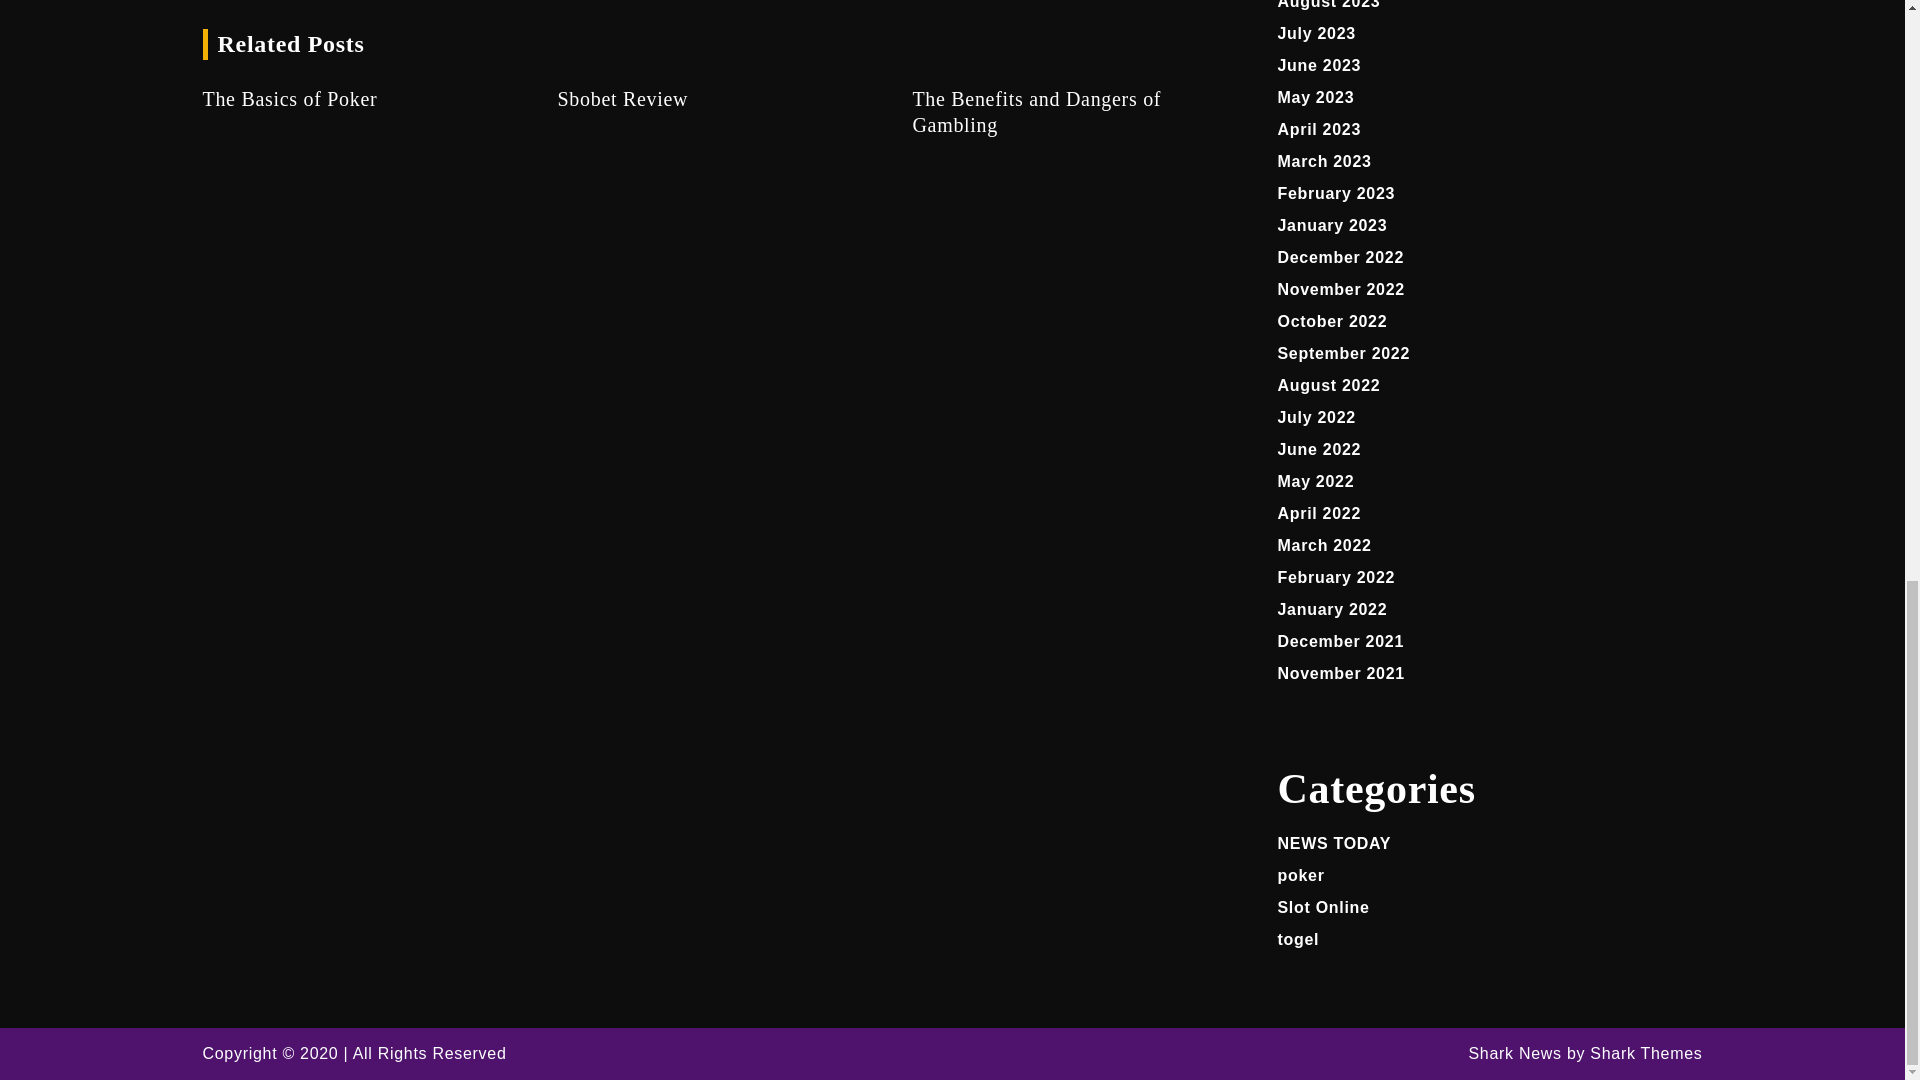 This screenshot has height=1080, width=1920. Describe the element at coordinates (1344, 352) in the screenshot. I see `September 2022` at that location.